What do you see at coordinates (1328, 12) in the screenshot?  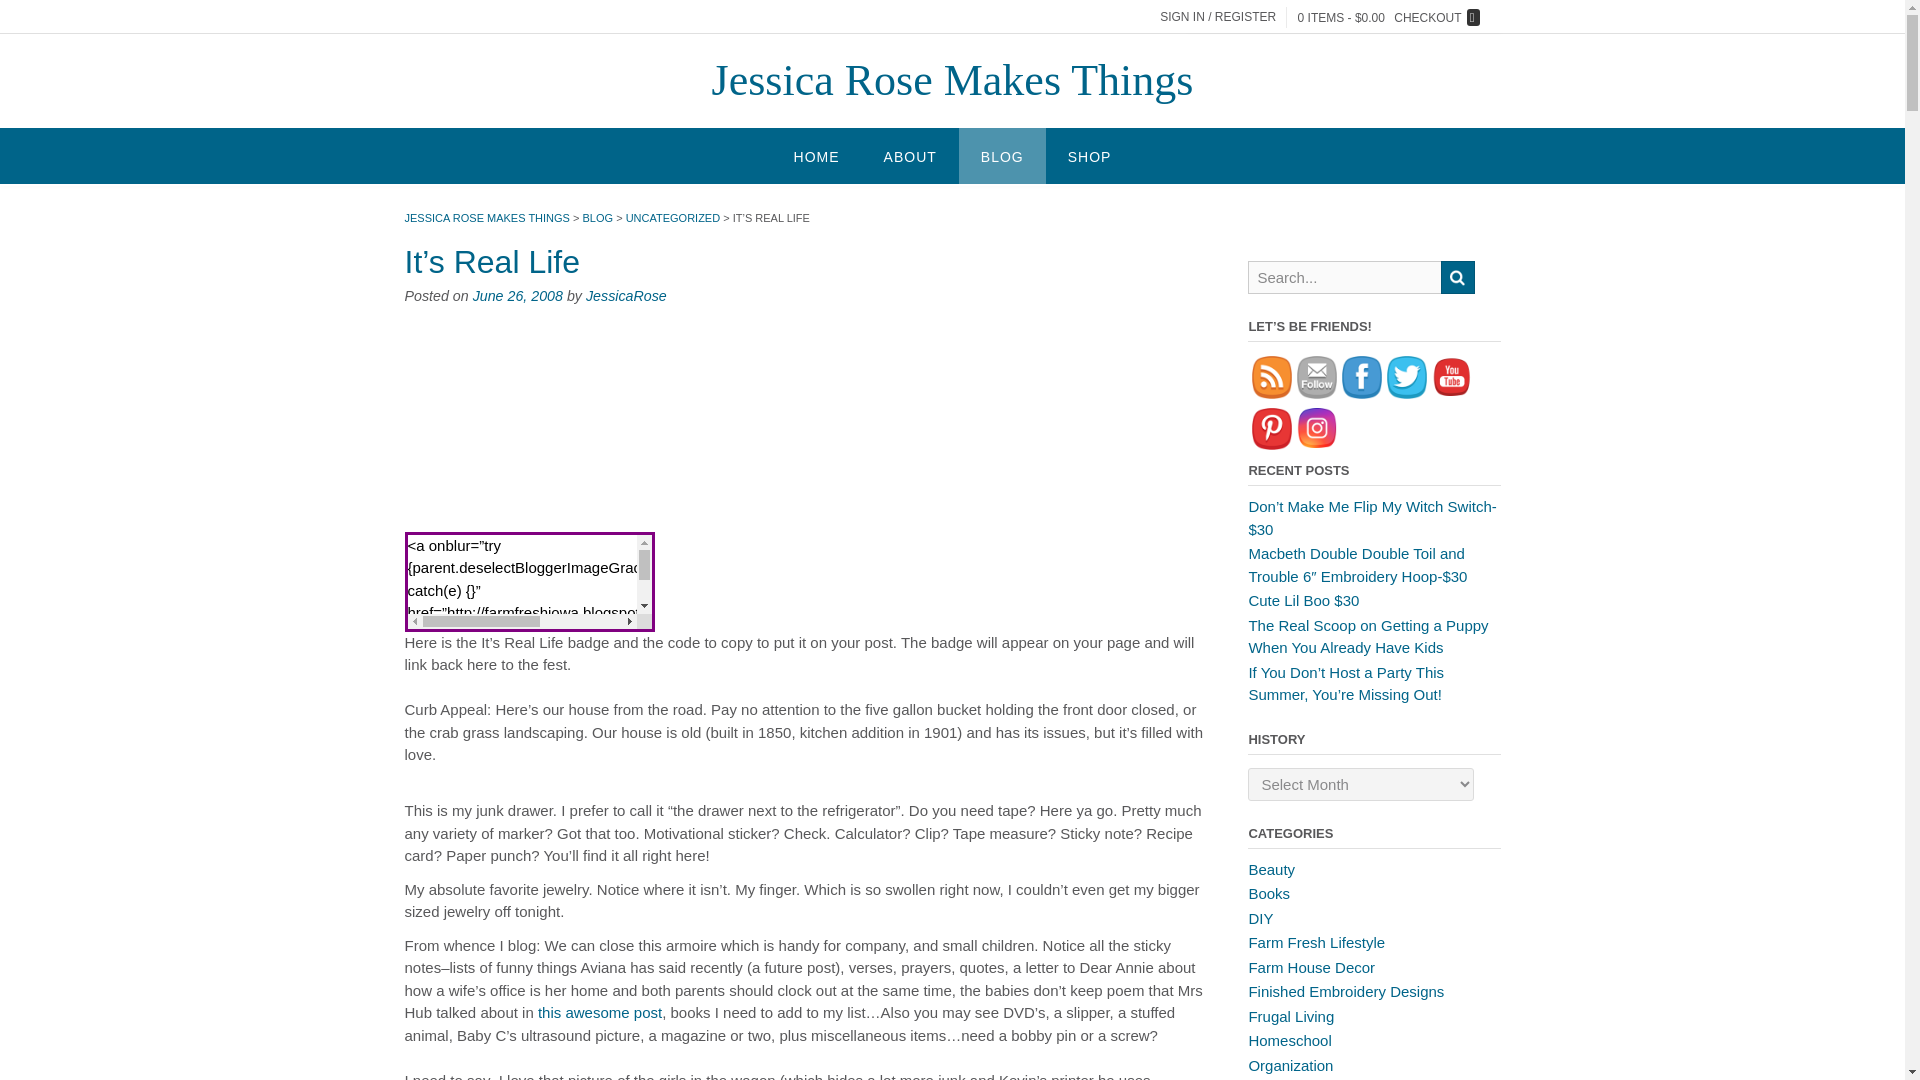 I see `Search for:` at bounding box center [1328, 12].